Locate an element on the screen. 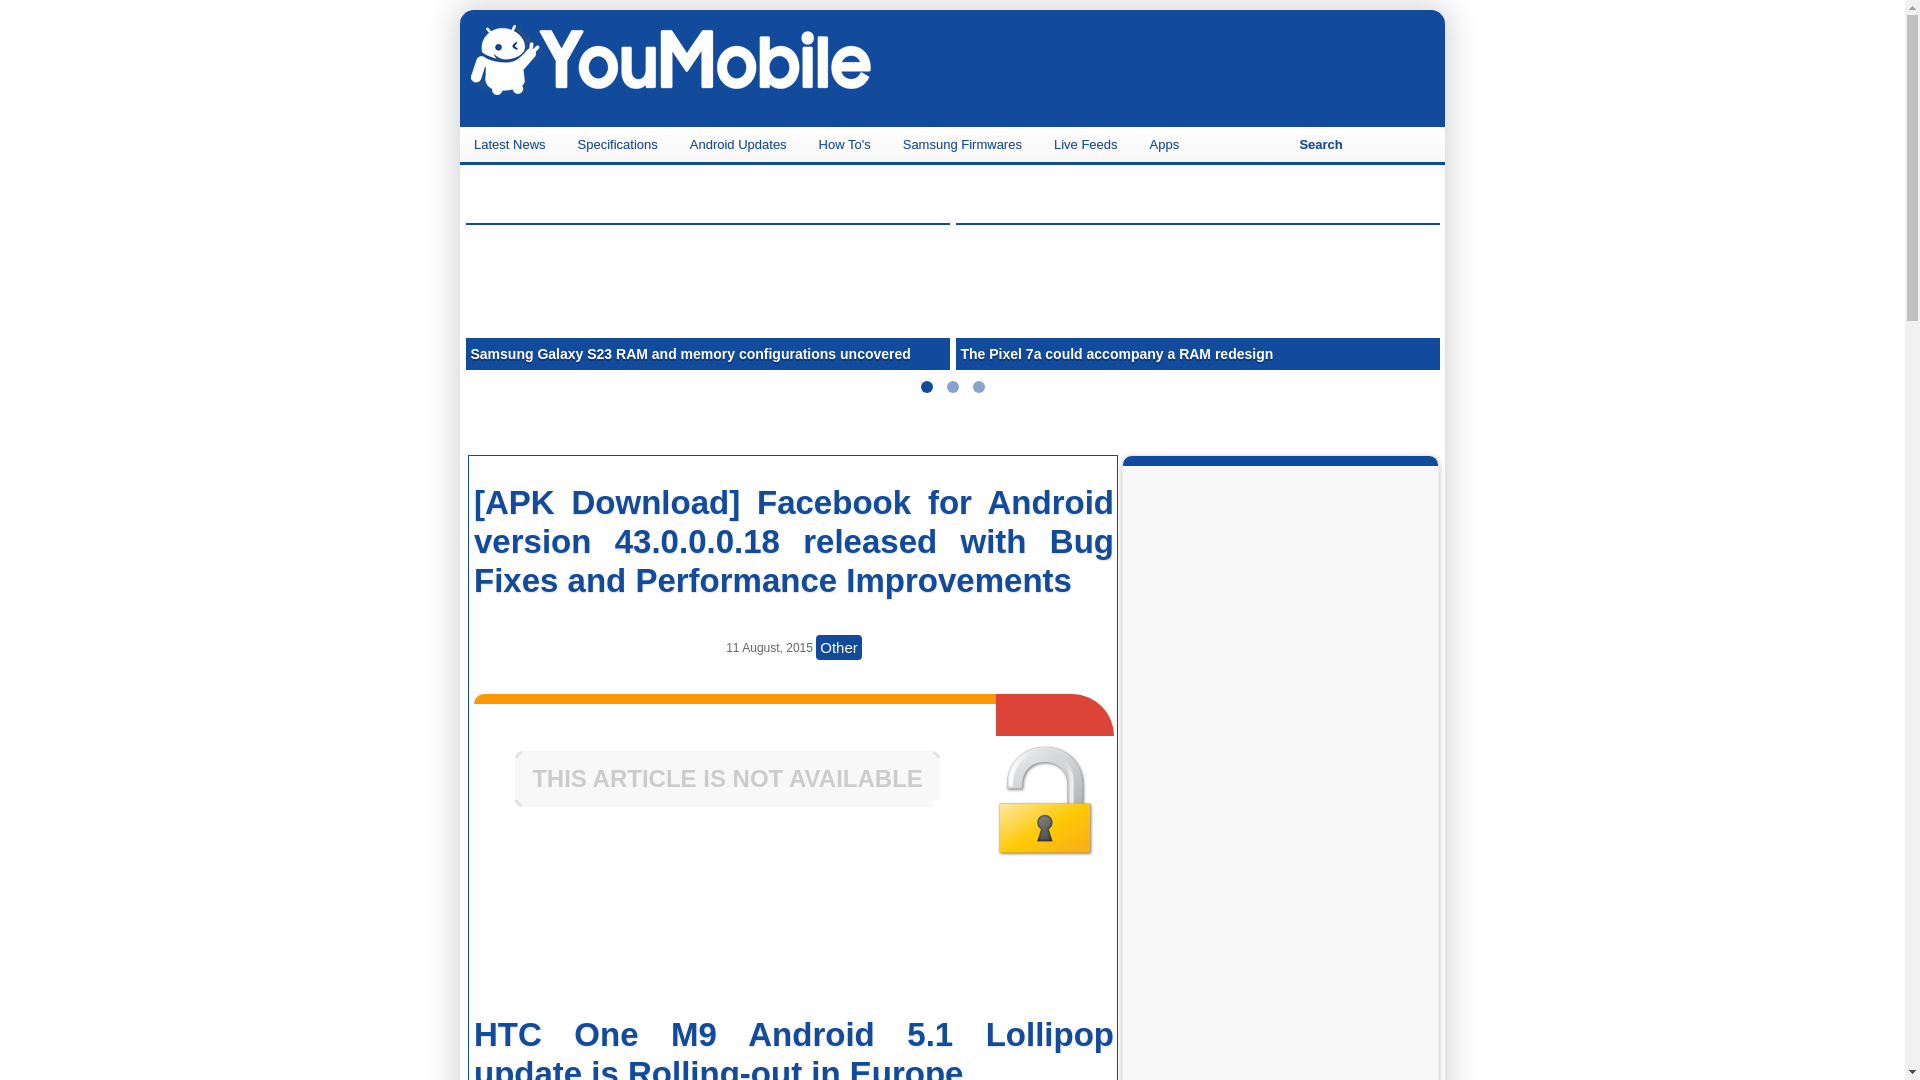 Image resolution: width=1920 pixels, height=1080 pixels. How To's is located at coordinates (846, 144).